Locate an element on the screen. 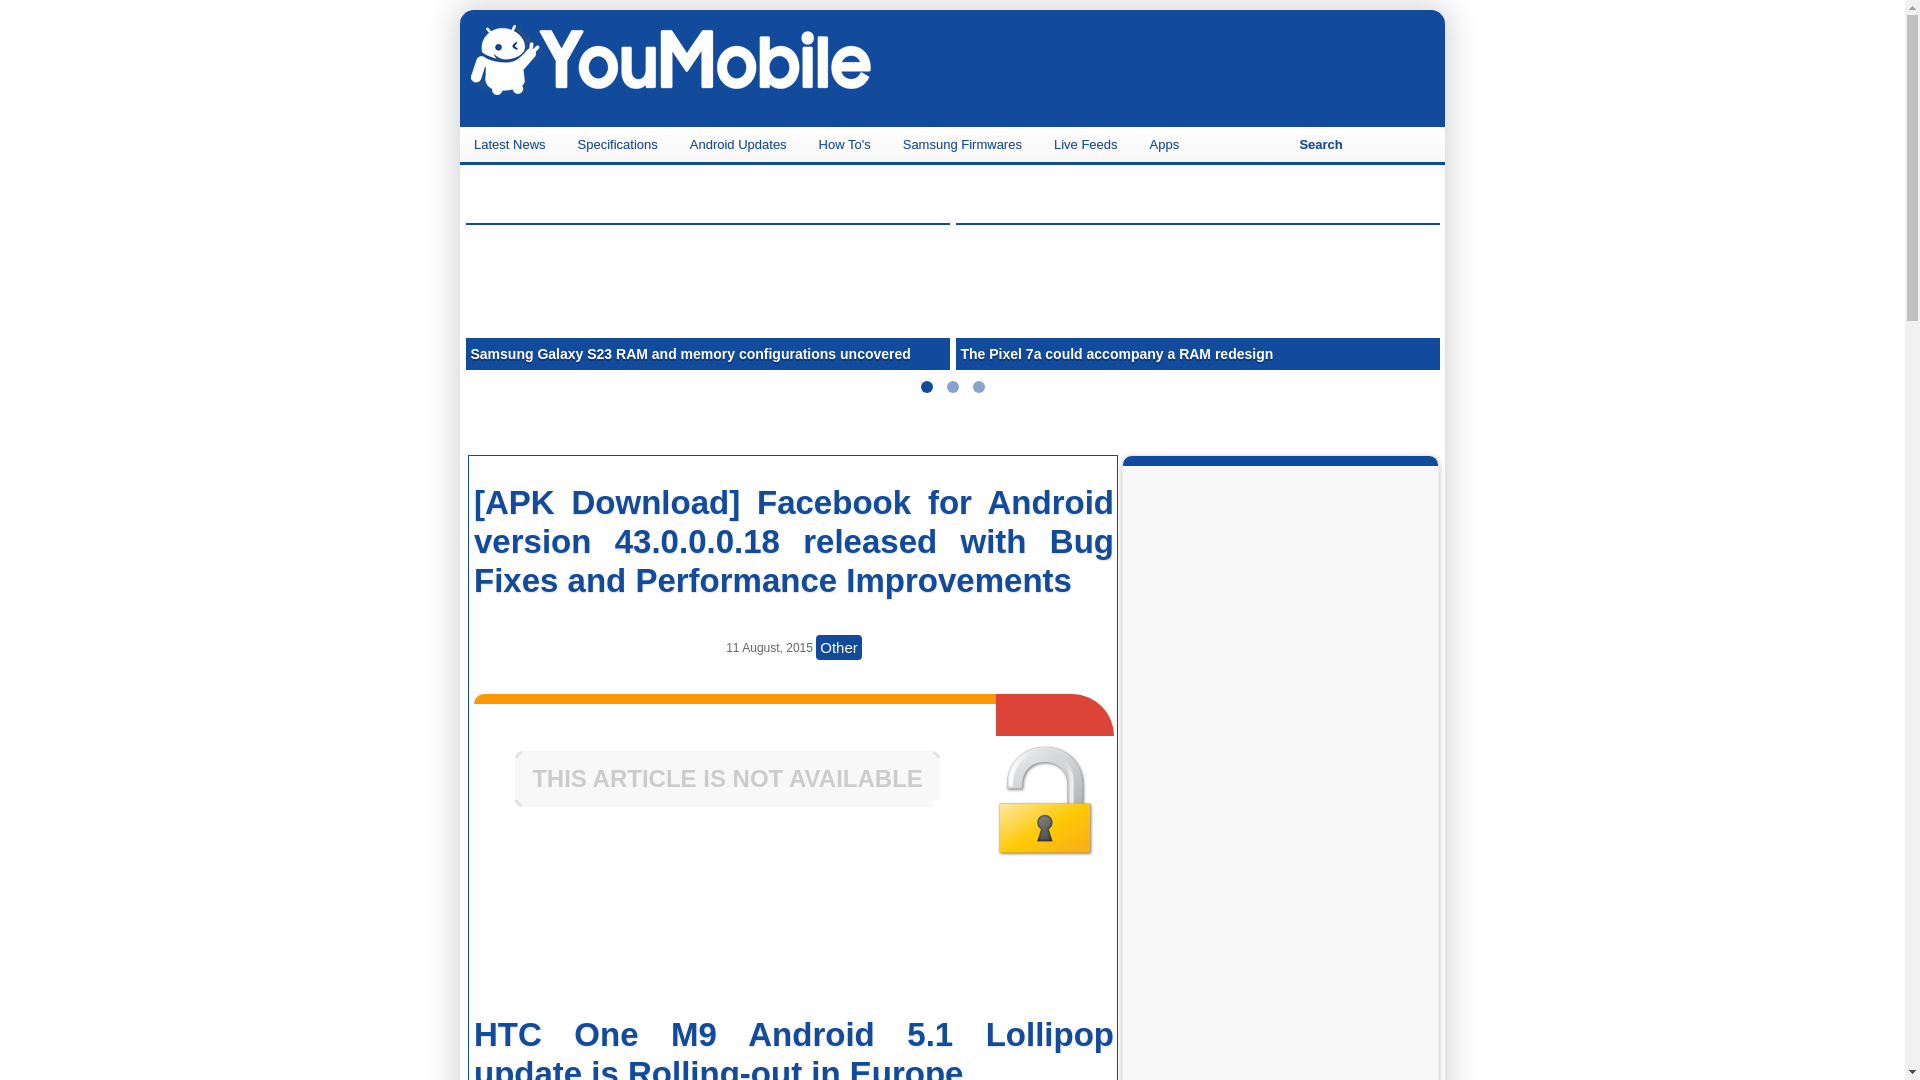 Image resolution: width=1920 pixels, height=1080 pixels. How To's is located at coordinates (846, 144).